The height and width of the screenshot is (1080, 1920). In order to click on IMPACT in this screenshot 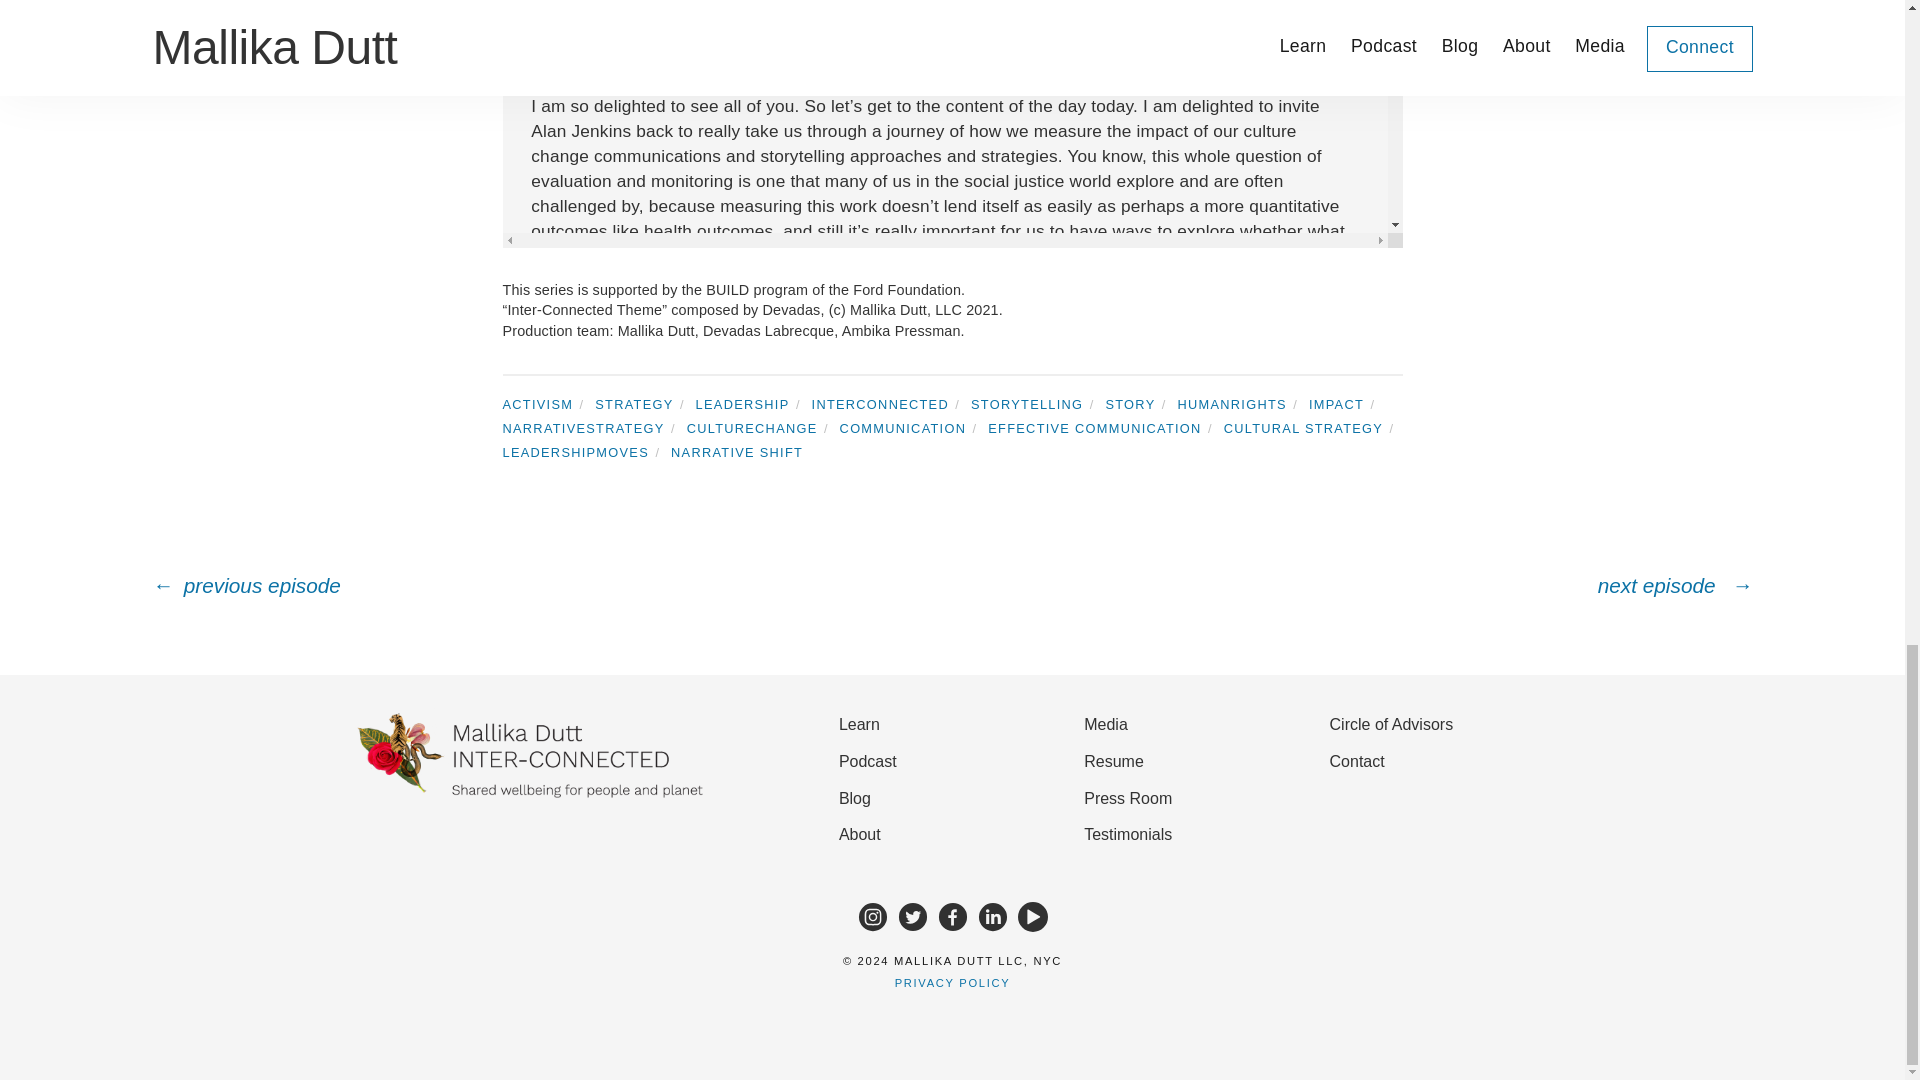, I will do `click(1346, 404)`.